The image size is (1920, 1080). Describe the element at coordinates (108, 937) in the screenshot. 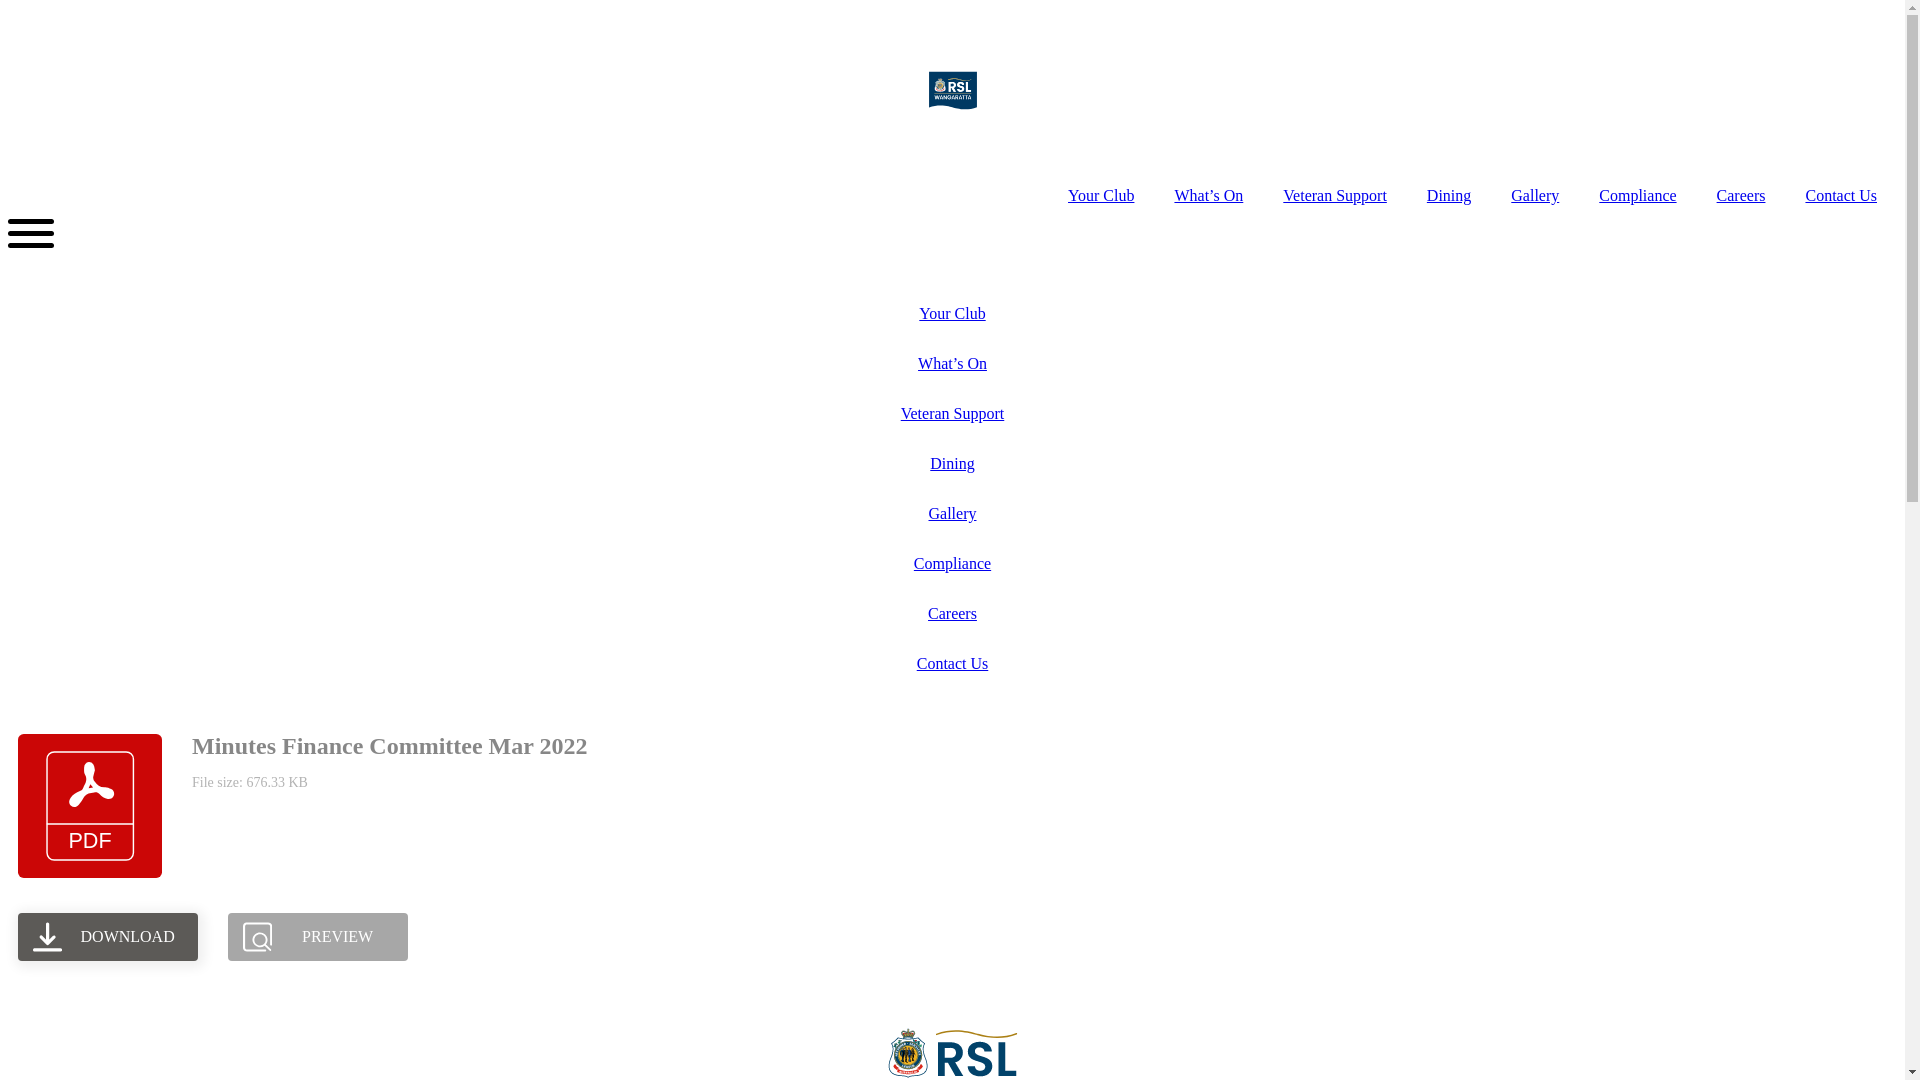

I see `DOWNLOAD` at that location.